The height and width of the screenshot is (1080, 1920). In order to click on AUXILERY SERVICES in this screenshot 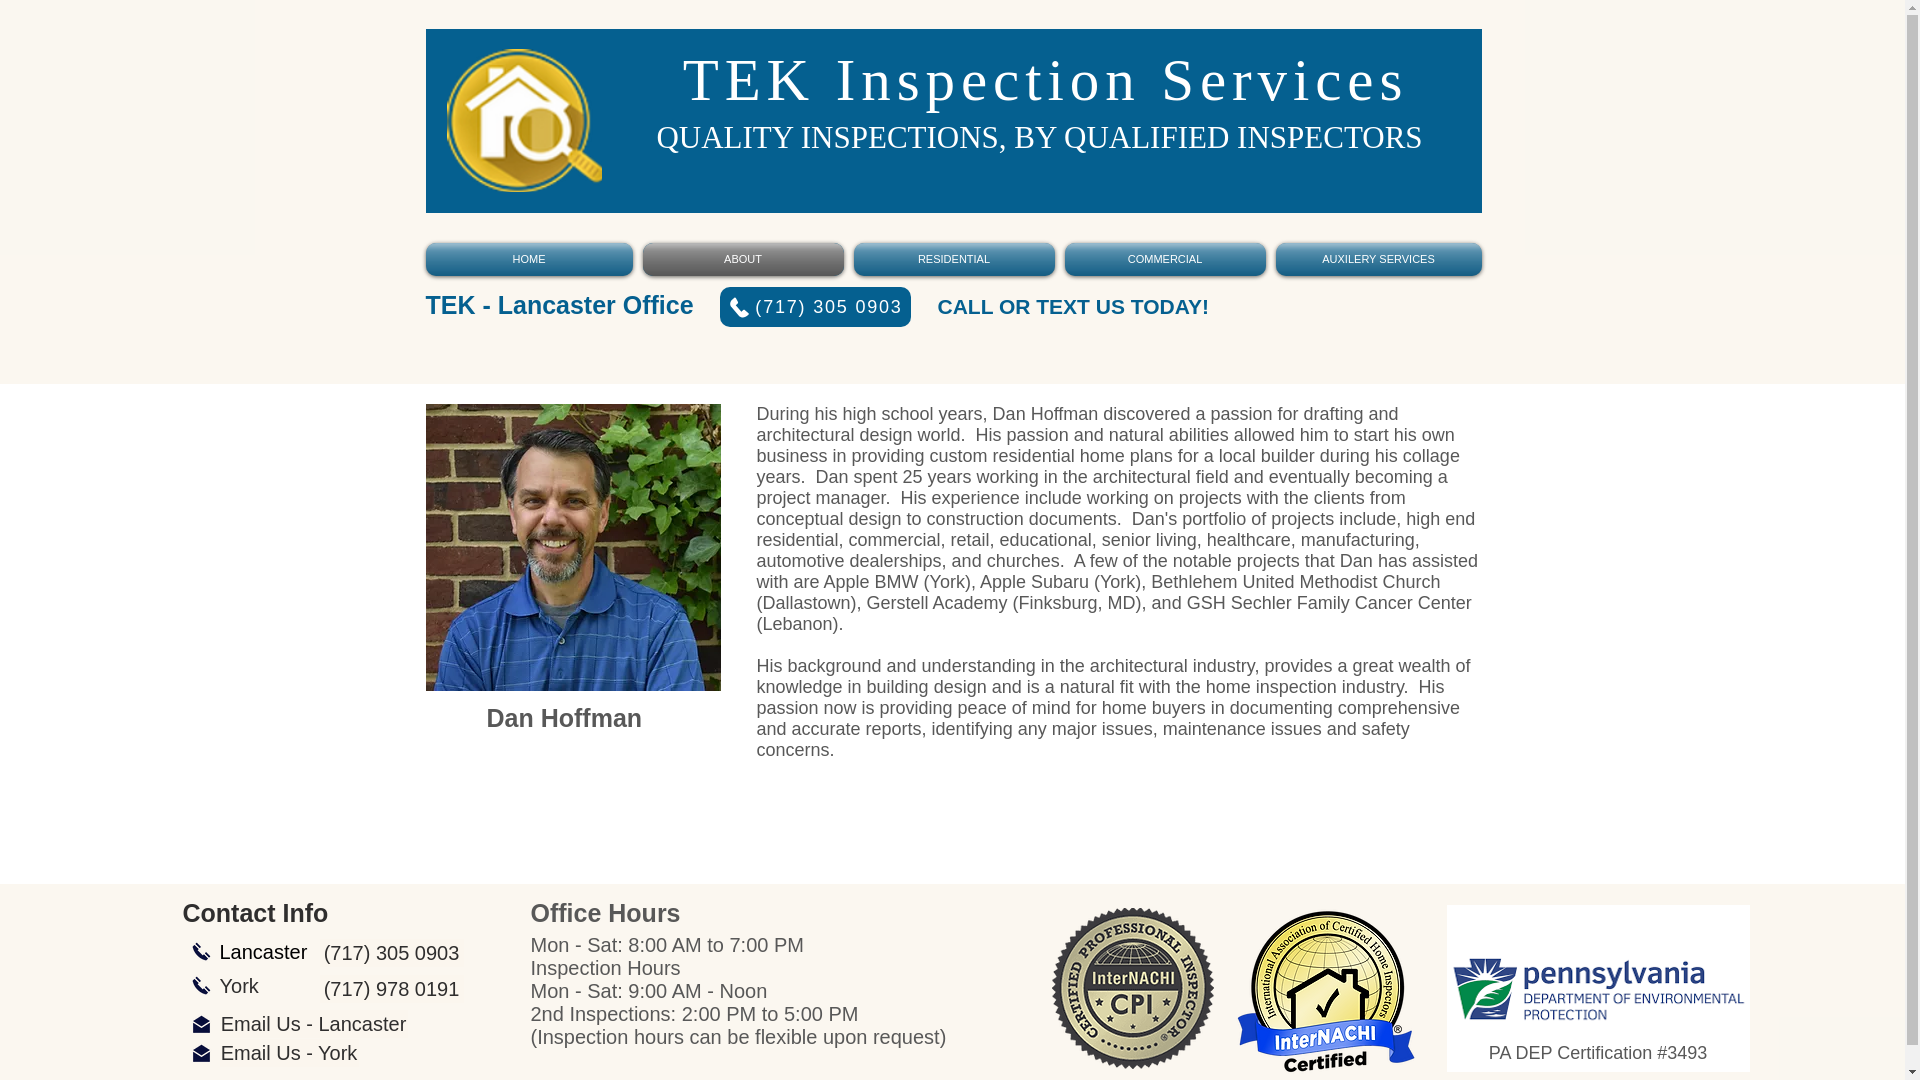, I will do `click(1374, 260)`.